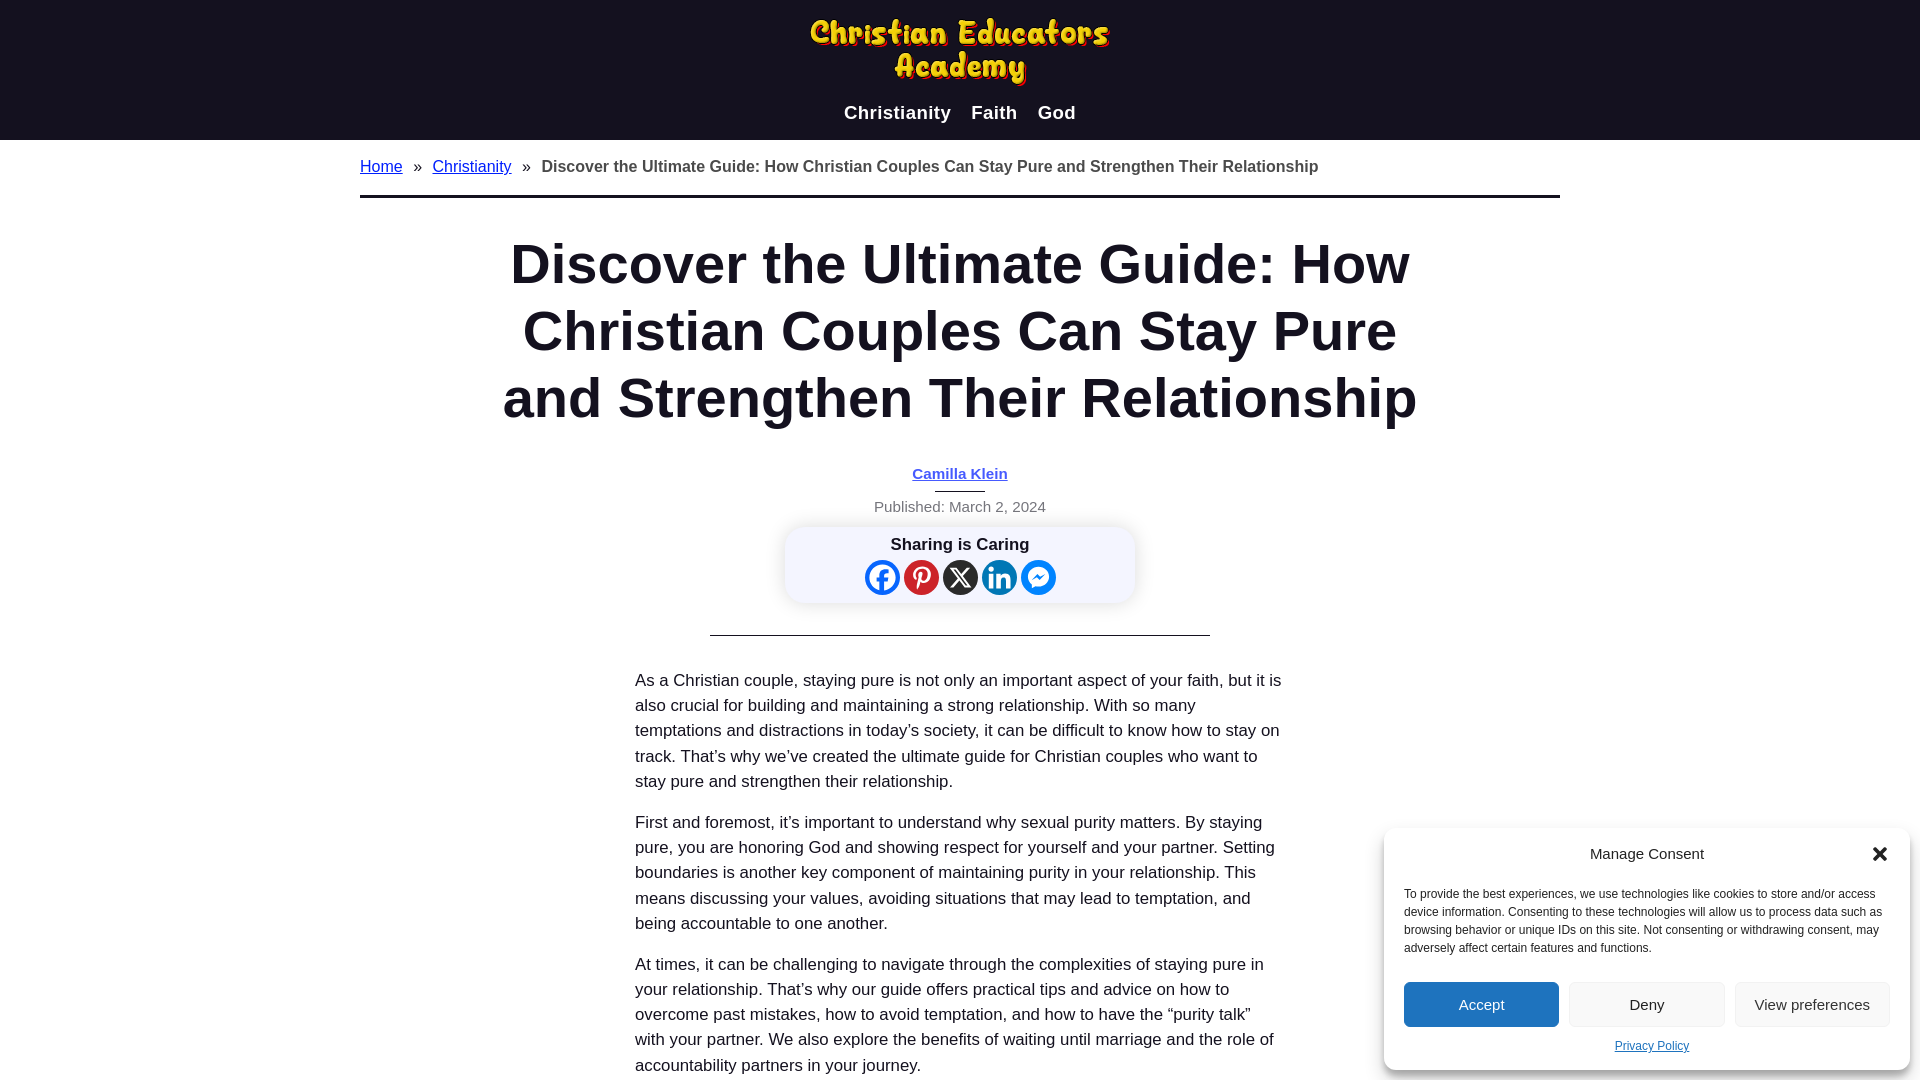 This screenshot has width=1920, height=1080. What do you see at coordinates (881, 578) in the screenshot?
I see `Facebook` at bounding box center [881, 578].